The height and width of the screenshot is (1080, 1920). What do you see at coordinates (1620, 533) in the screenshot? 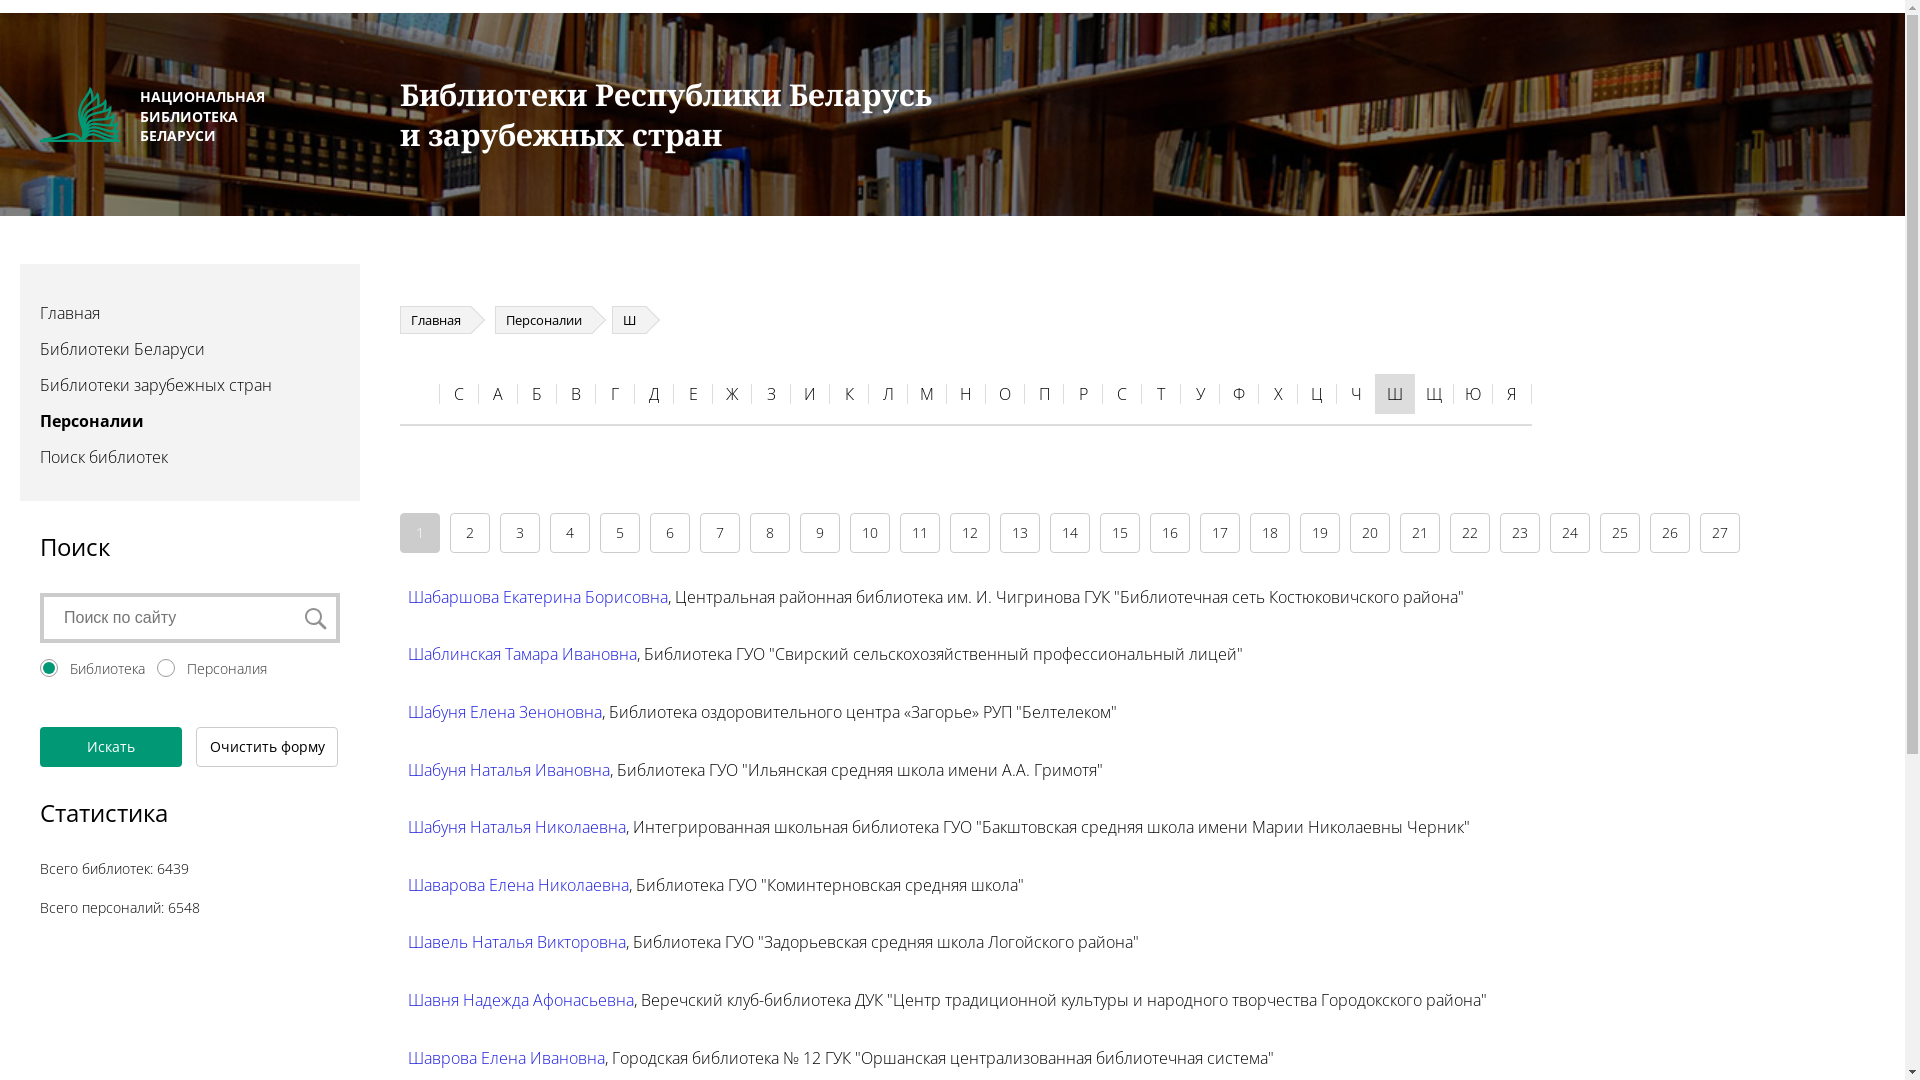
I see `25` at bounding box center [1620, 533].